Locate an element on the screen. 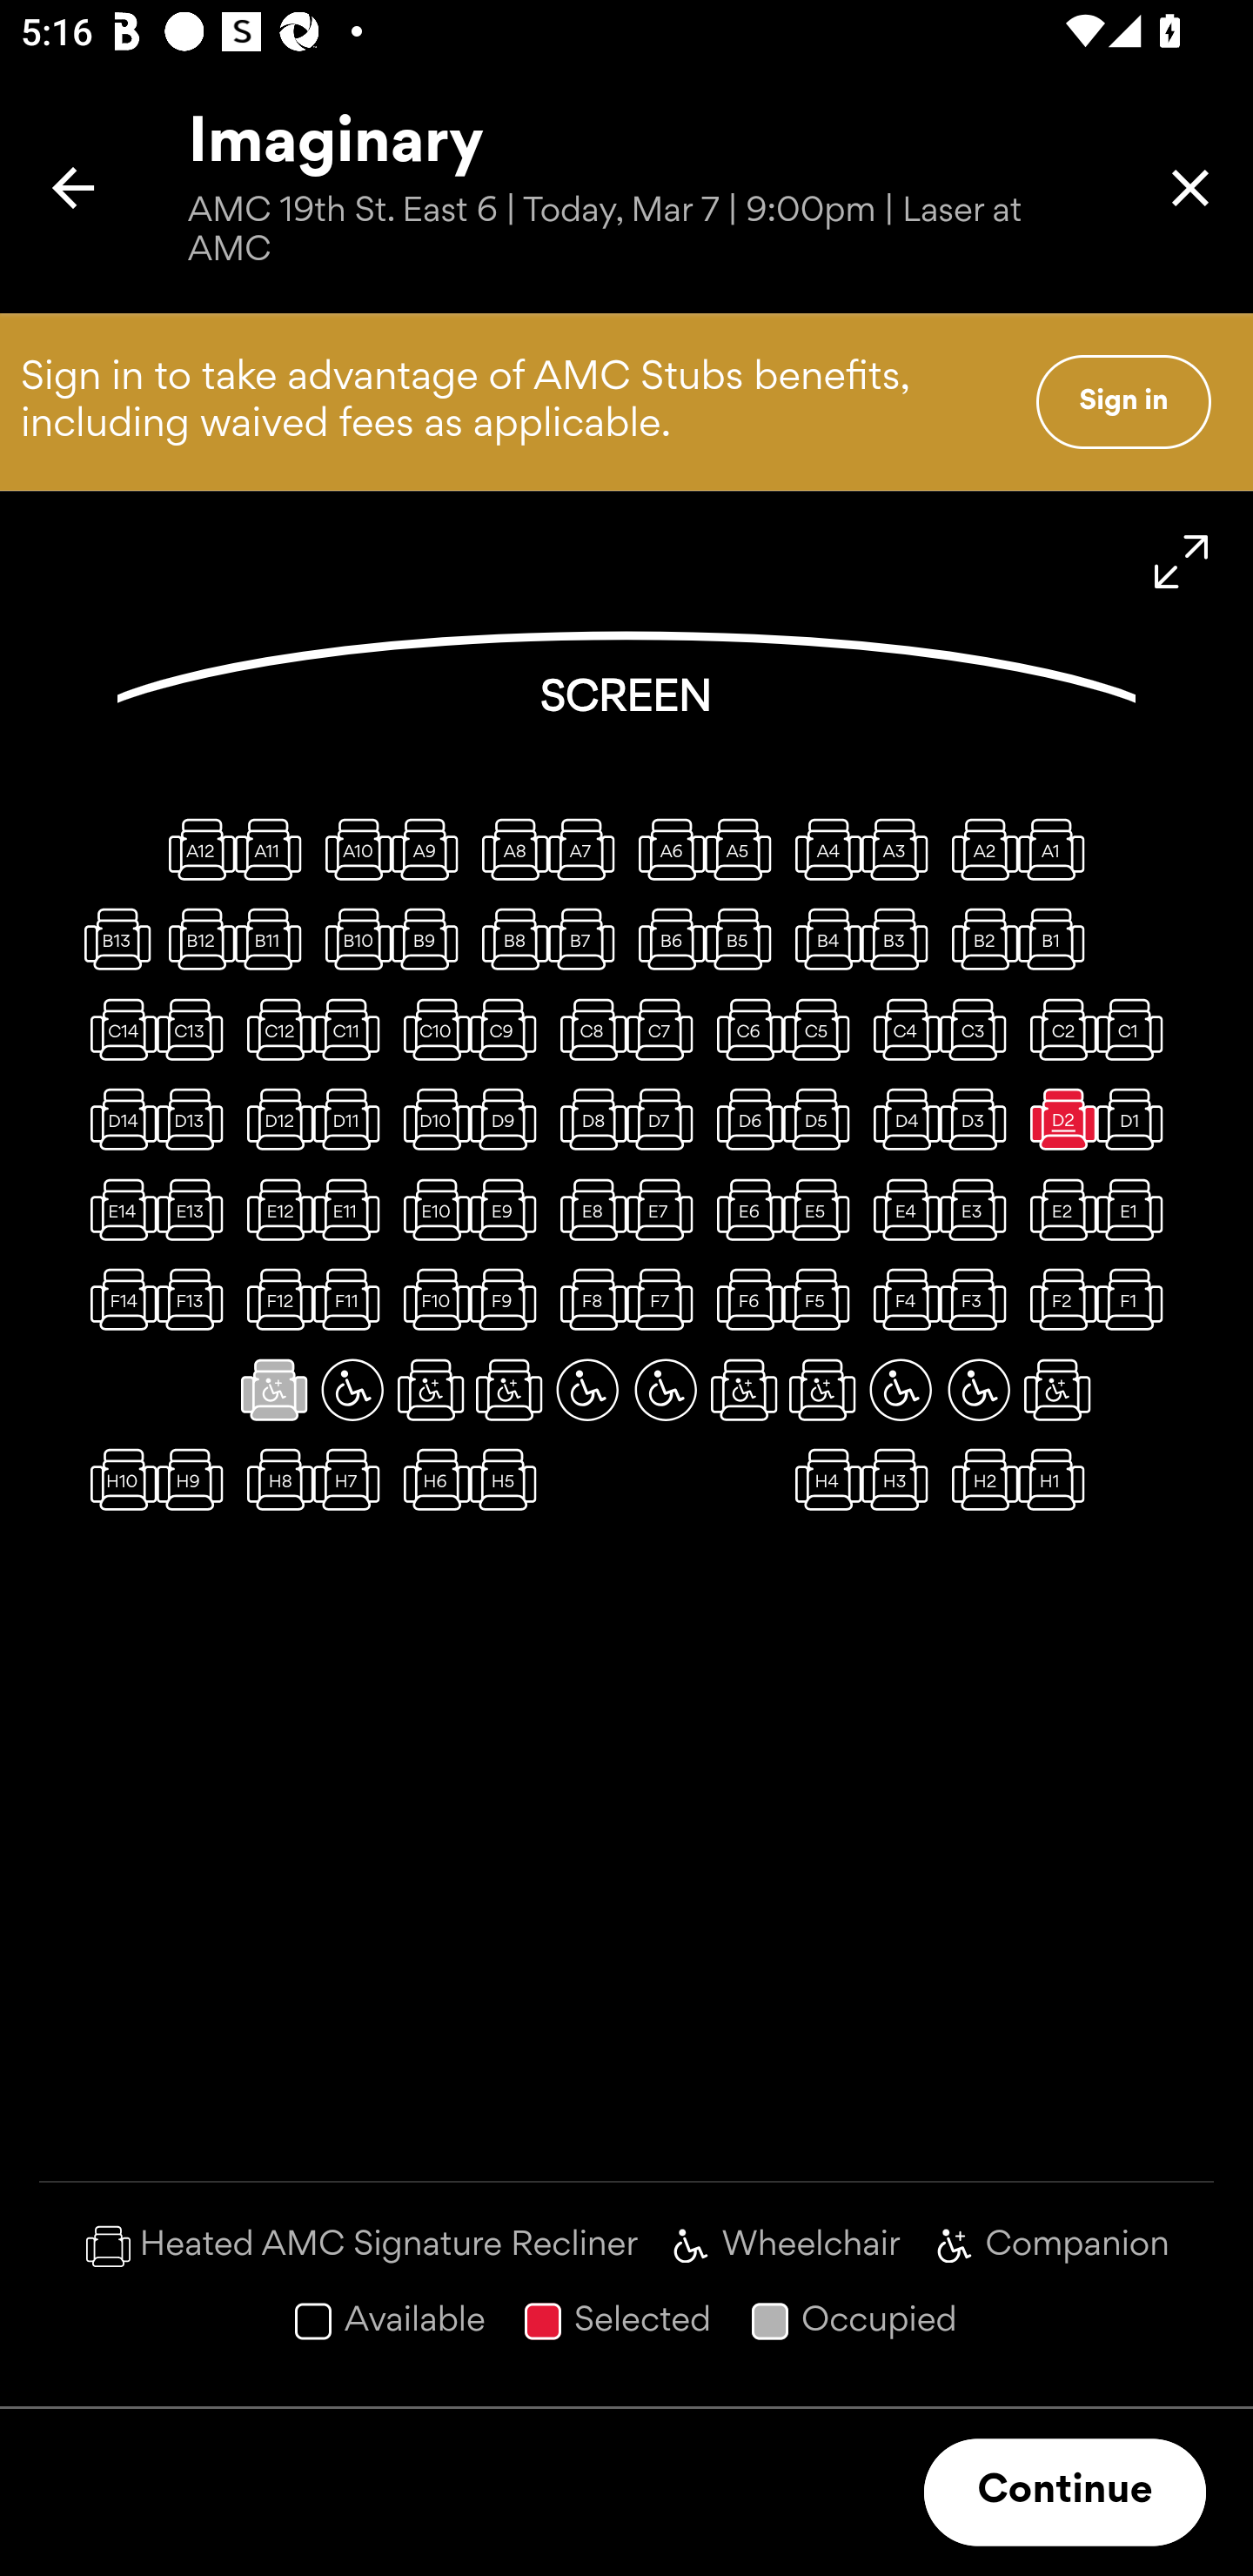 This screenshot has height=2576, width=1253. G10, Wheelchair space, available is located at coordinates (352, 1389).